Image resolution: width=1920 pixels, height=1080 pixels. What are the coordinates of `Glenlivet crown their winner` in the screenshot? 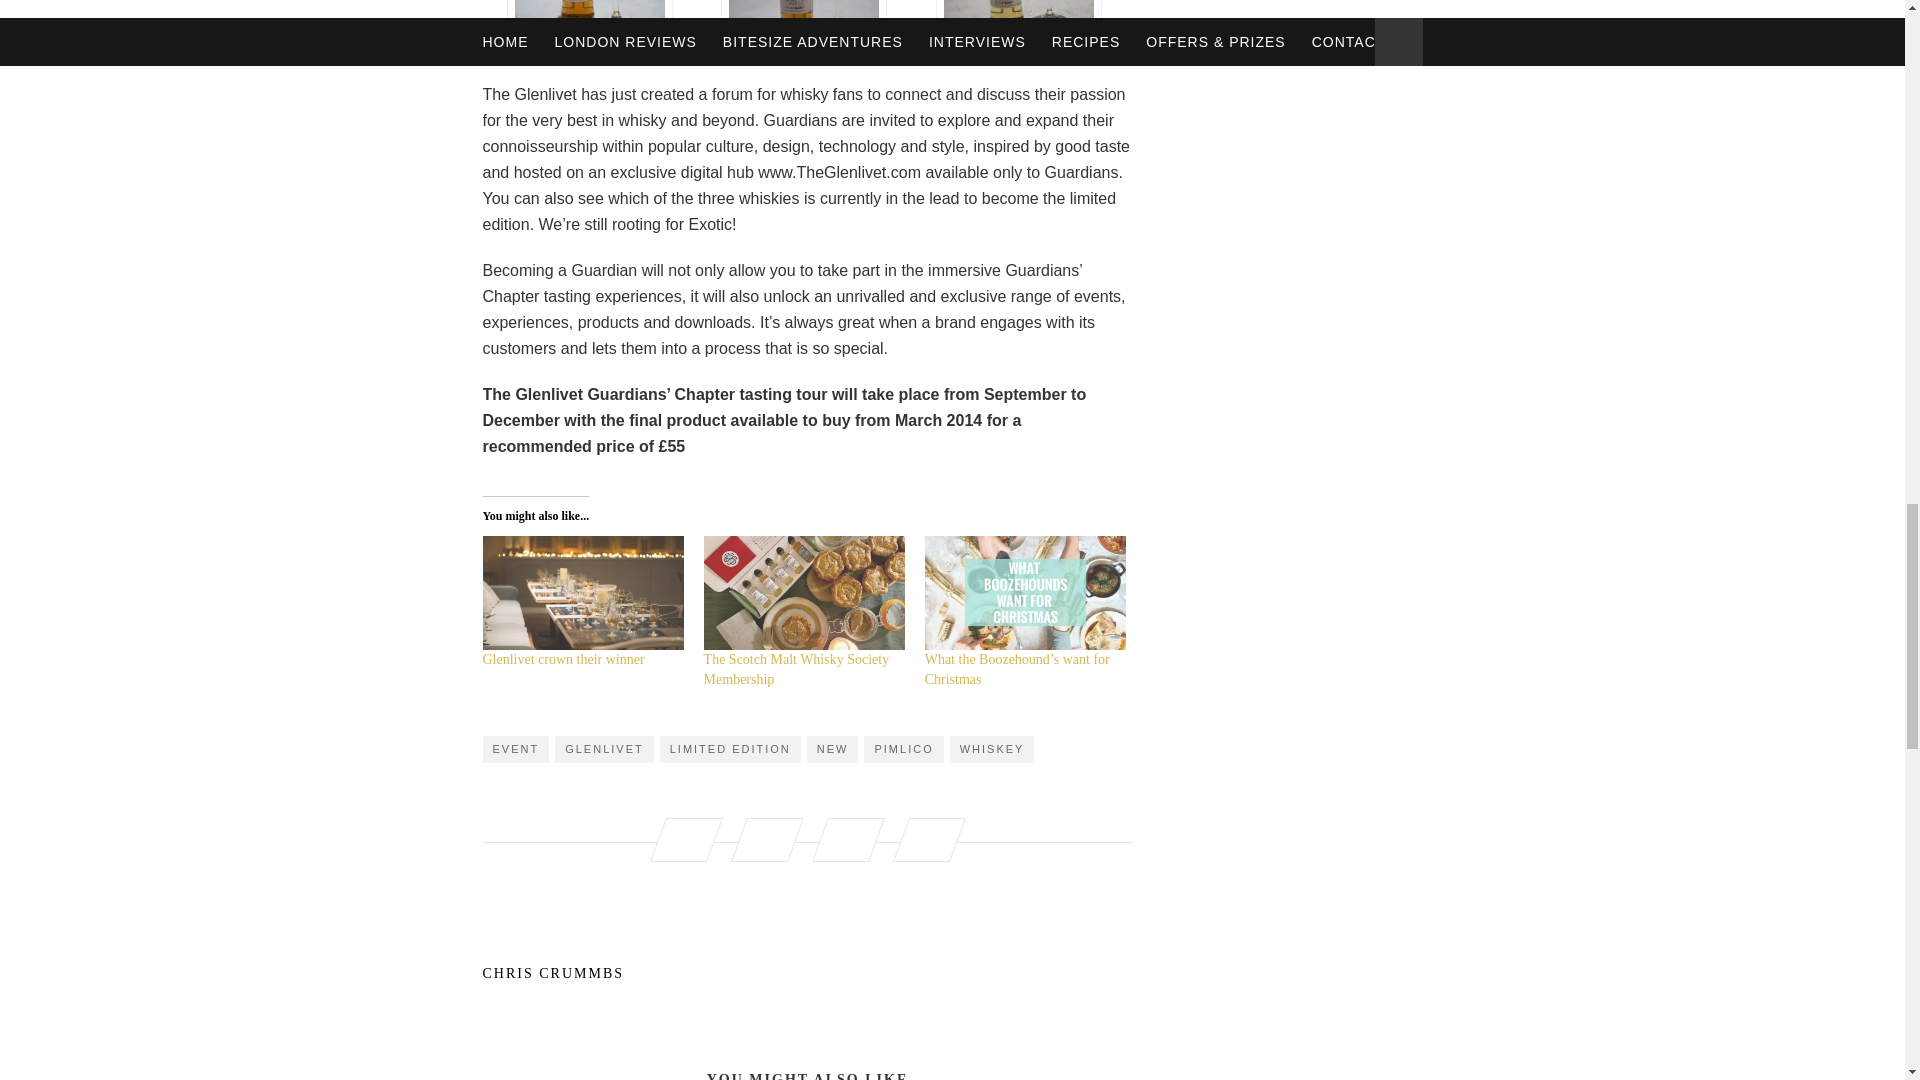 It's located at (562, 660).